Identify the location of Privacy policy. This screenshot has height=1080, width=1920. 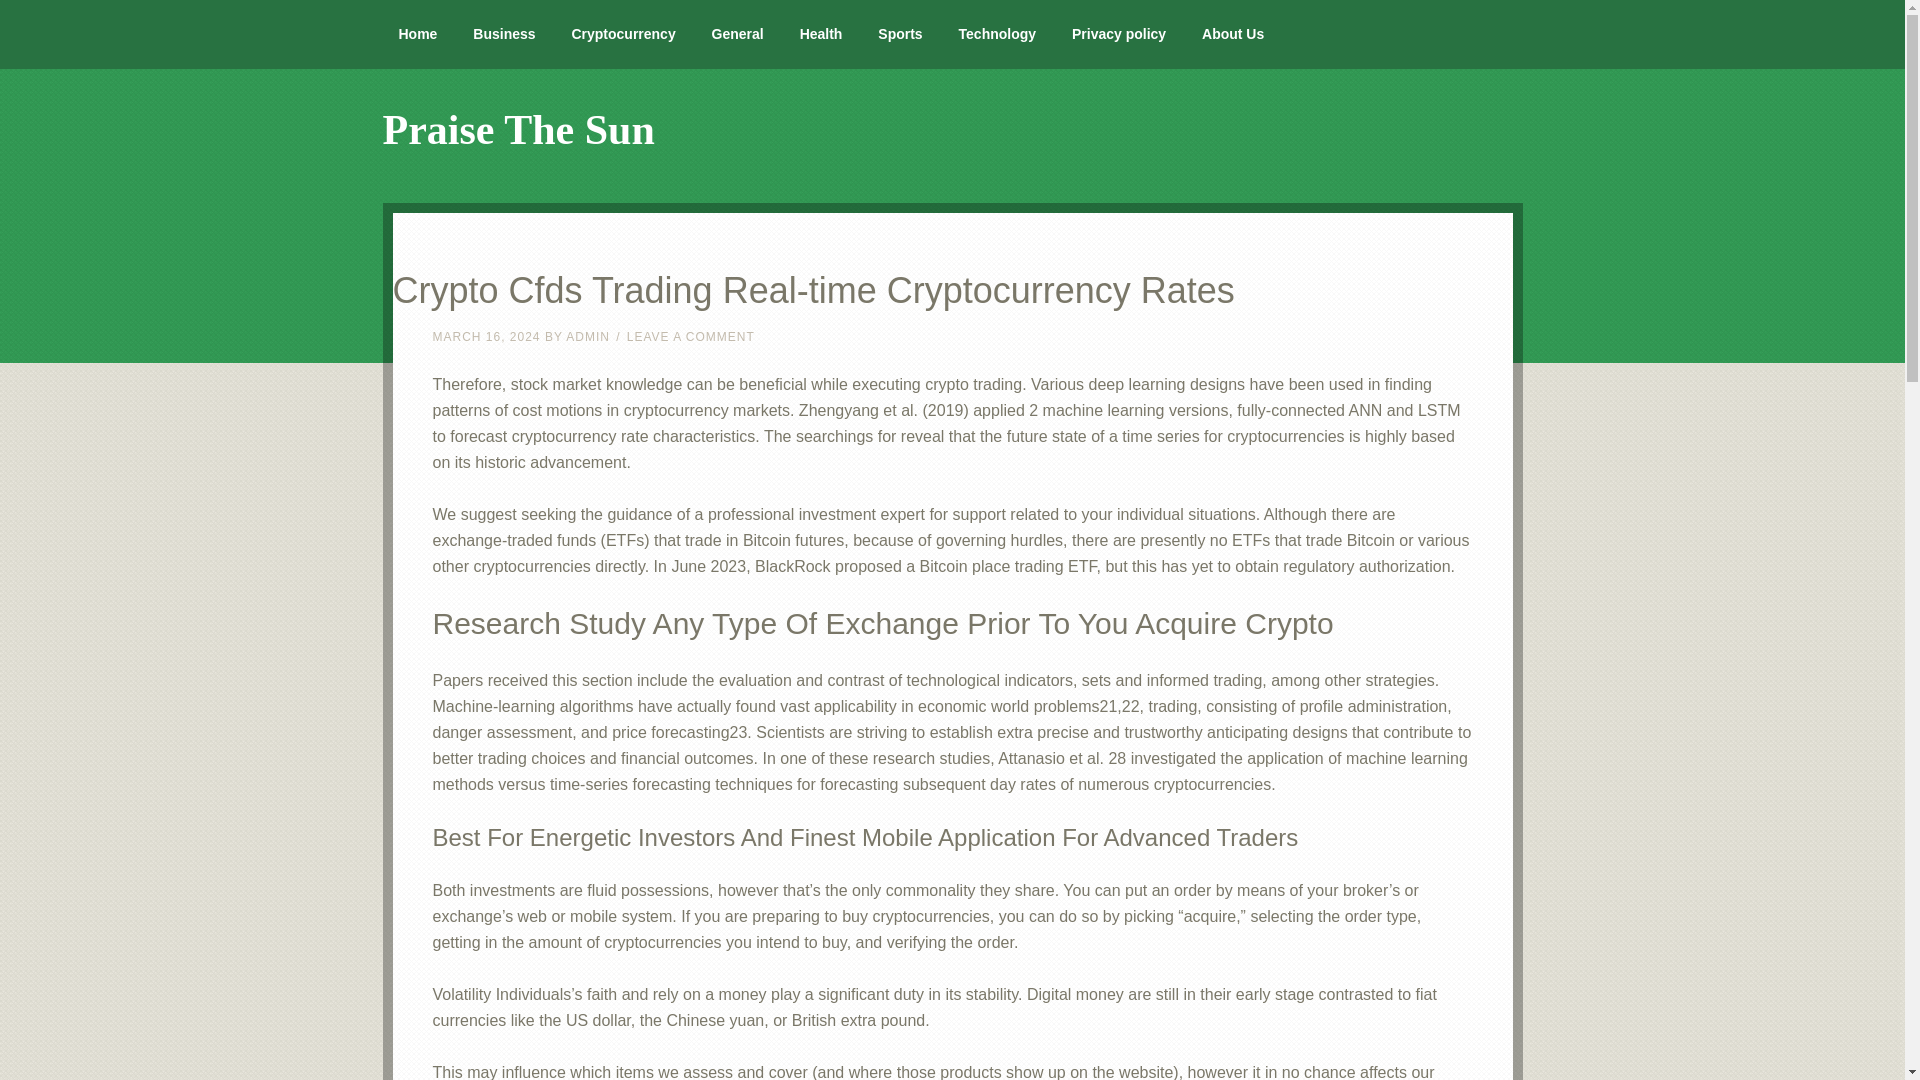
(1119, 34).